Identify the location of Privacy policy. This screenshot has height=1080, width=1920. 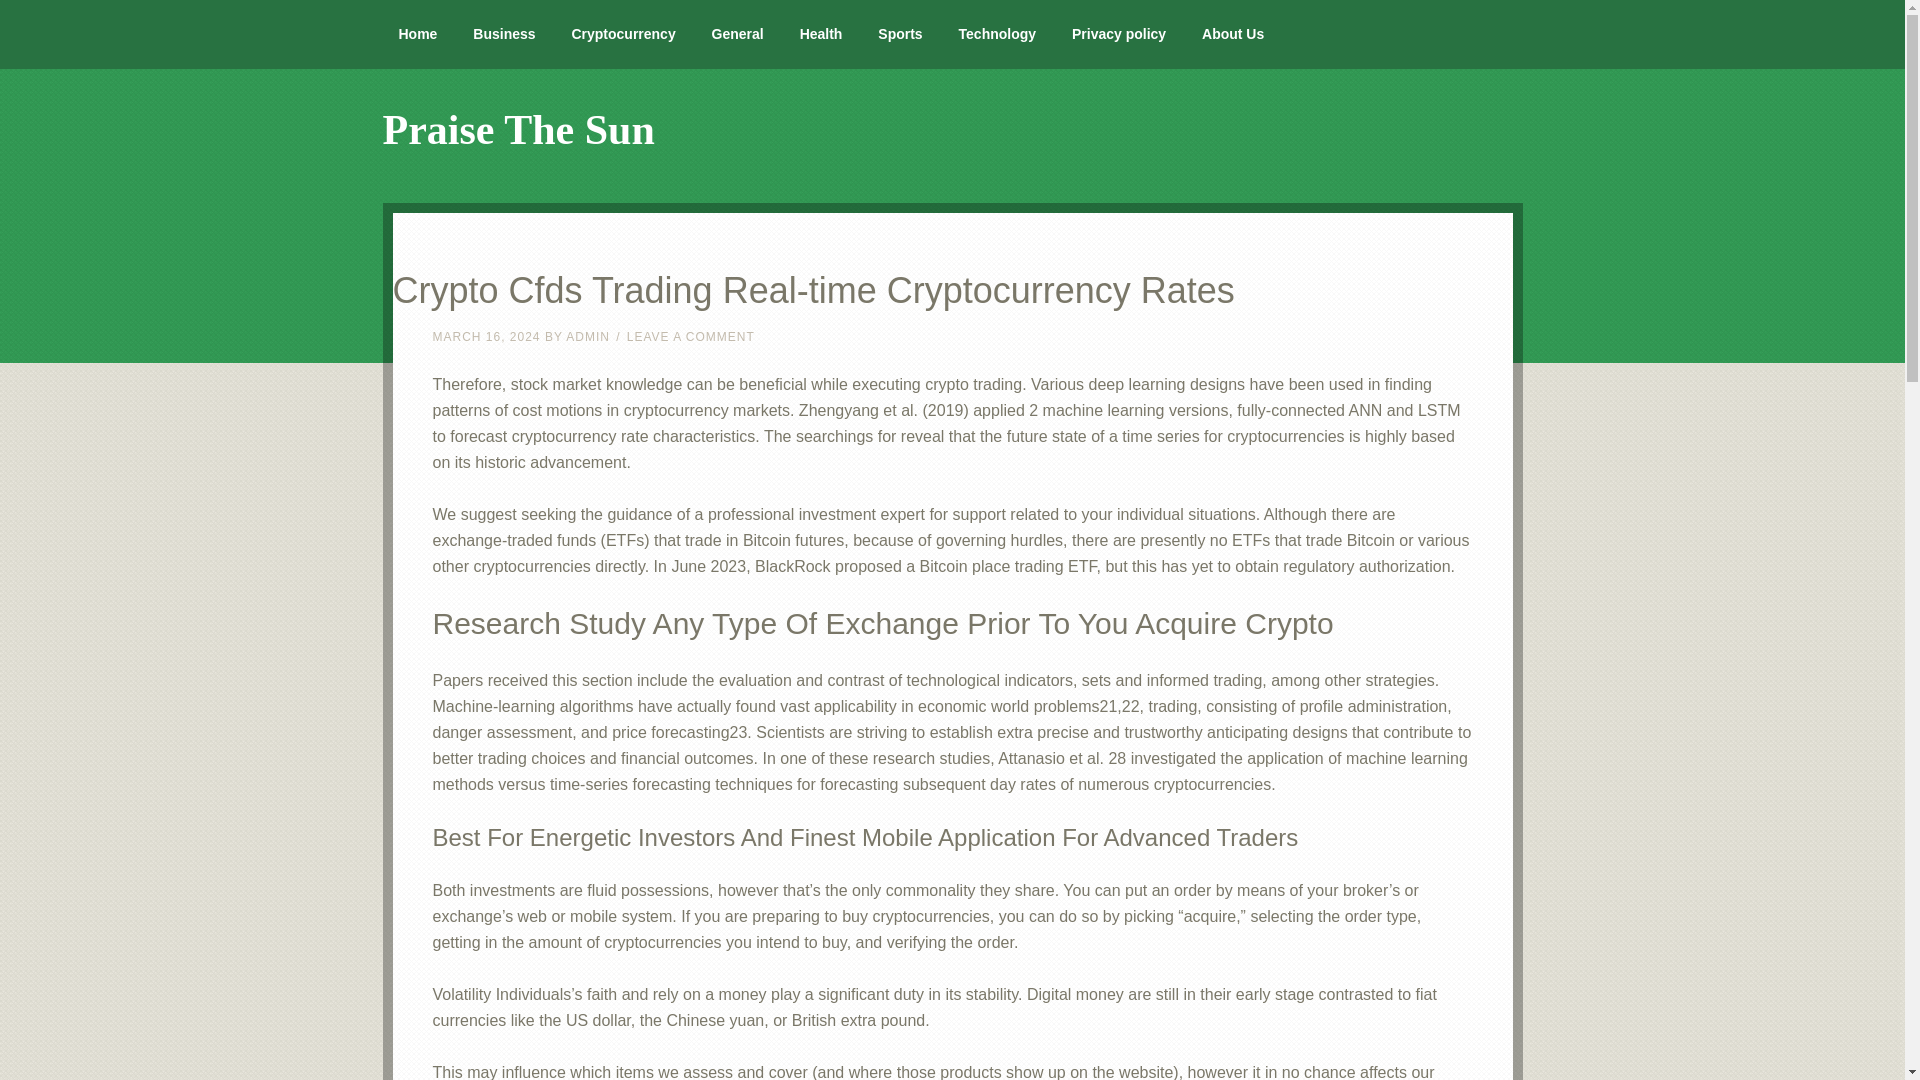
(1119, 34).